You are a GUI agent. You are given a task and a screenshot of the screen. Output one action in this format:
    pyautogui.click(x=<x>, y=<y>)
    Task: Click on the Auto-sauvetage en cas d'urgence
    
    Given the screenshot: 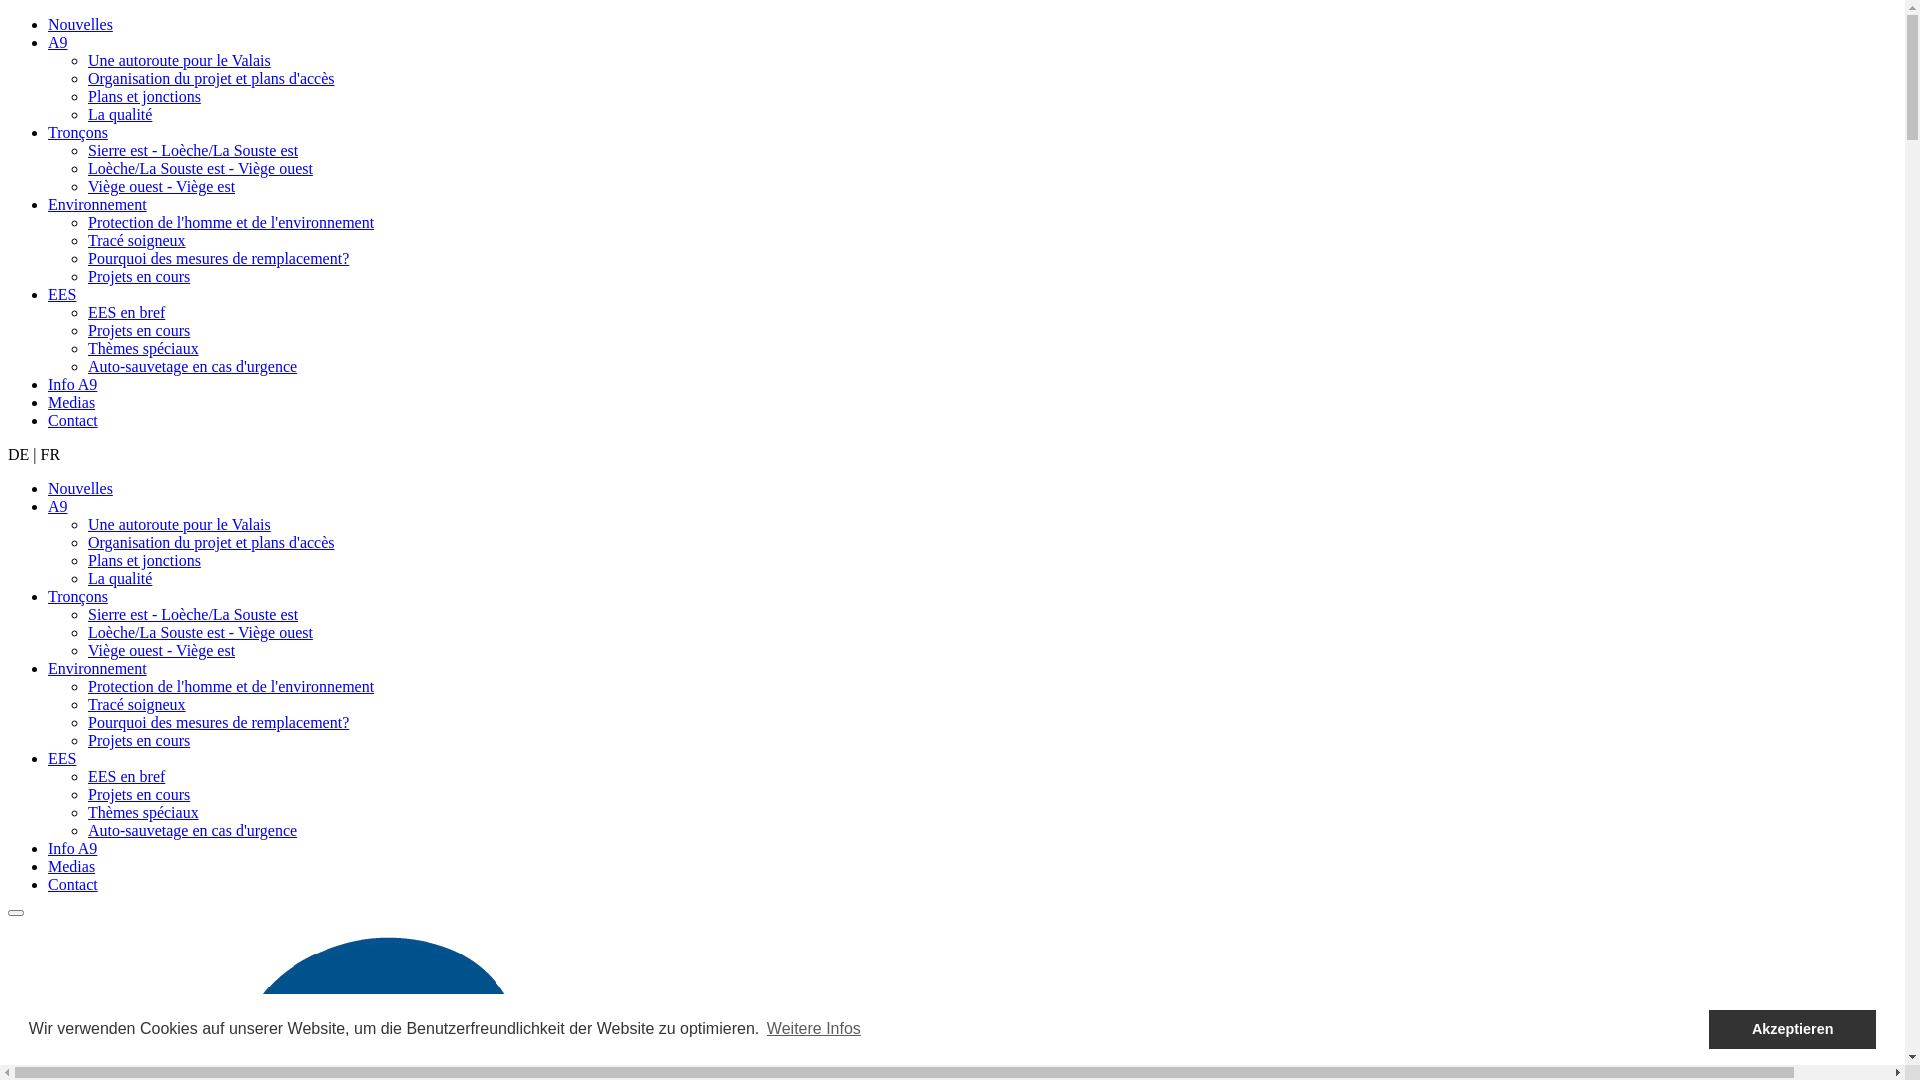 What is the action you would take?
    pyautogui.click(x=192, y=366)
    